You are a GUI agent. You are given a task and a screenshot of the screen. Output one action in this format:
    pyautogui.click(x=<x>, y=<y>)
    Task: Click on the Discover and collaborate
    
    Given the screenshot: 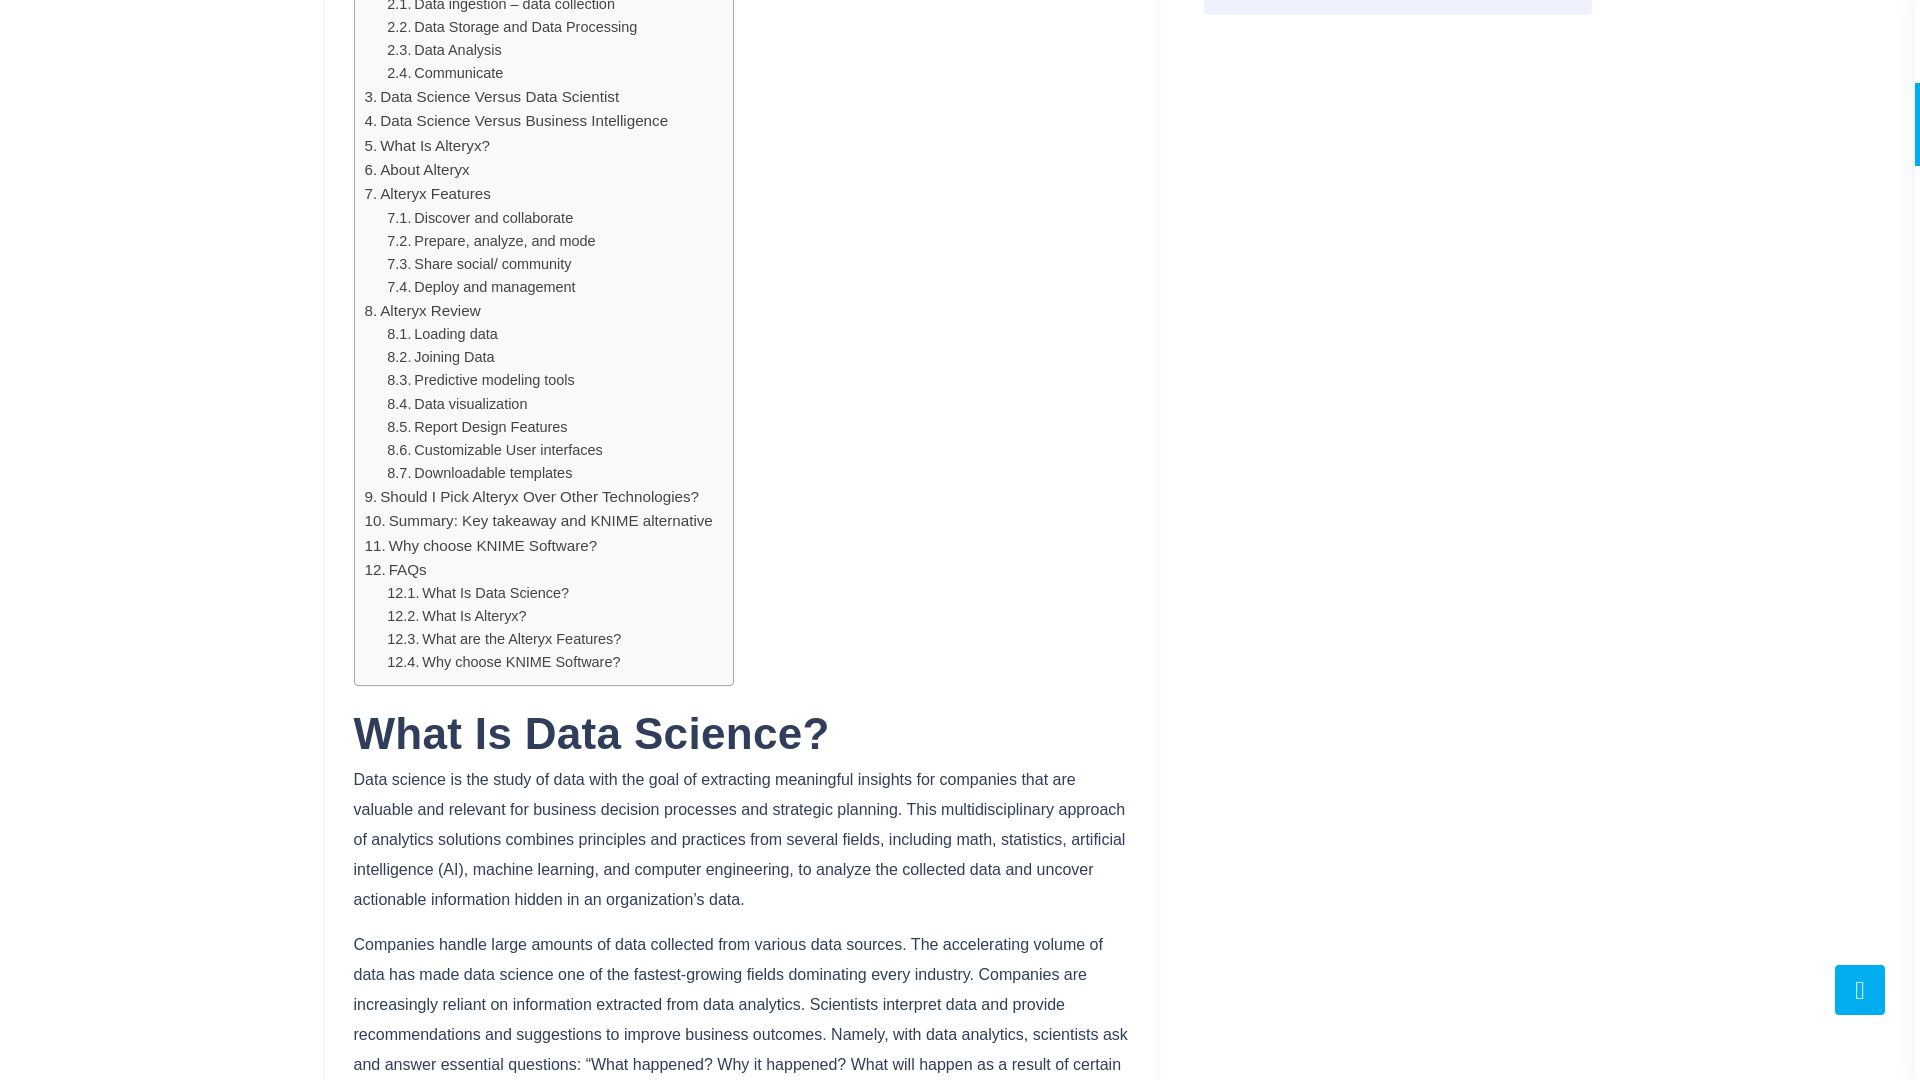 What is the action you would take?
    pyautogui.click(x=480, y=217)
    